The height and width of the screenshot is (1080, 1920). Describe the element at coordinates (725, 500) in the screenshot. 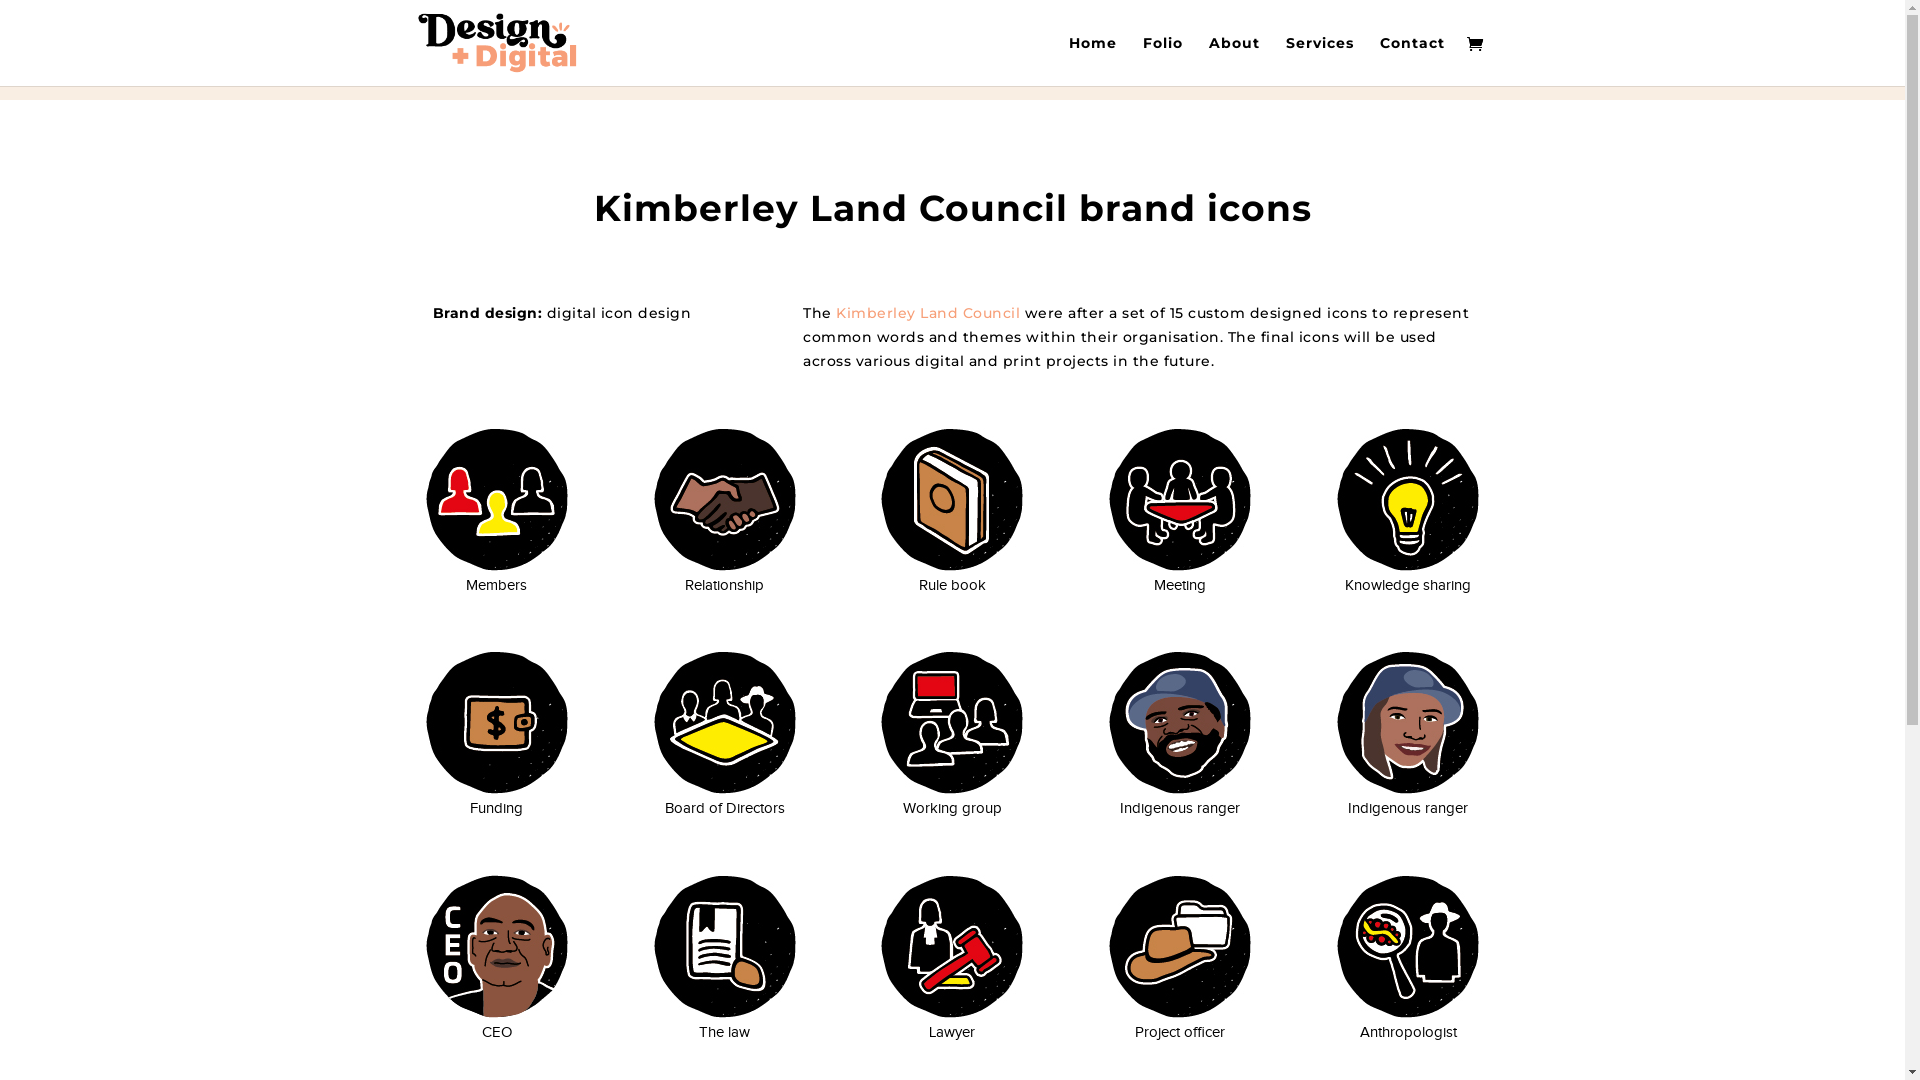

I see `kimberley land council relationship` at that location.